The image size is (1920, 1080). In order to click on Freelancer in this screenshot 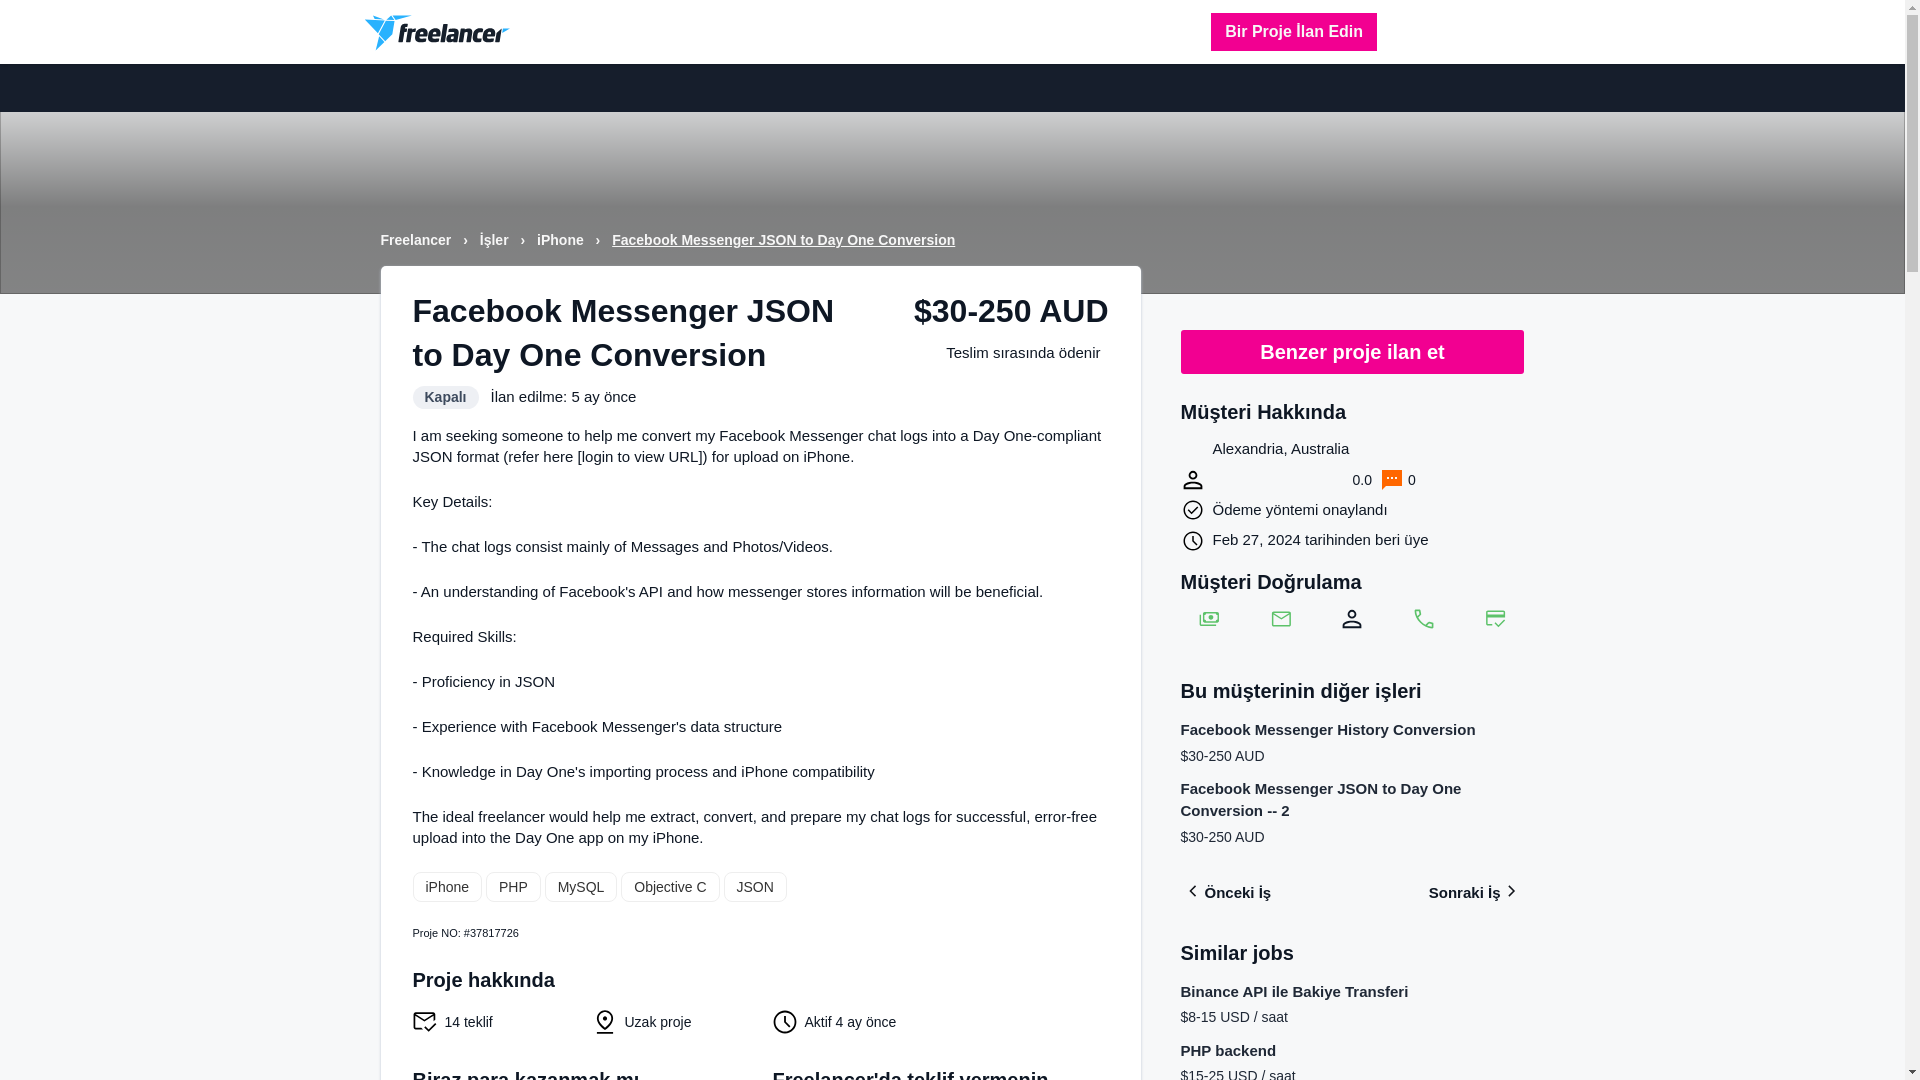, I will do `click(418, 240)`.